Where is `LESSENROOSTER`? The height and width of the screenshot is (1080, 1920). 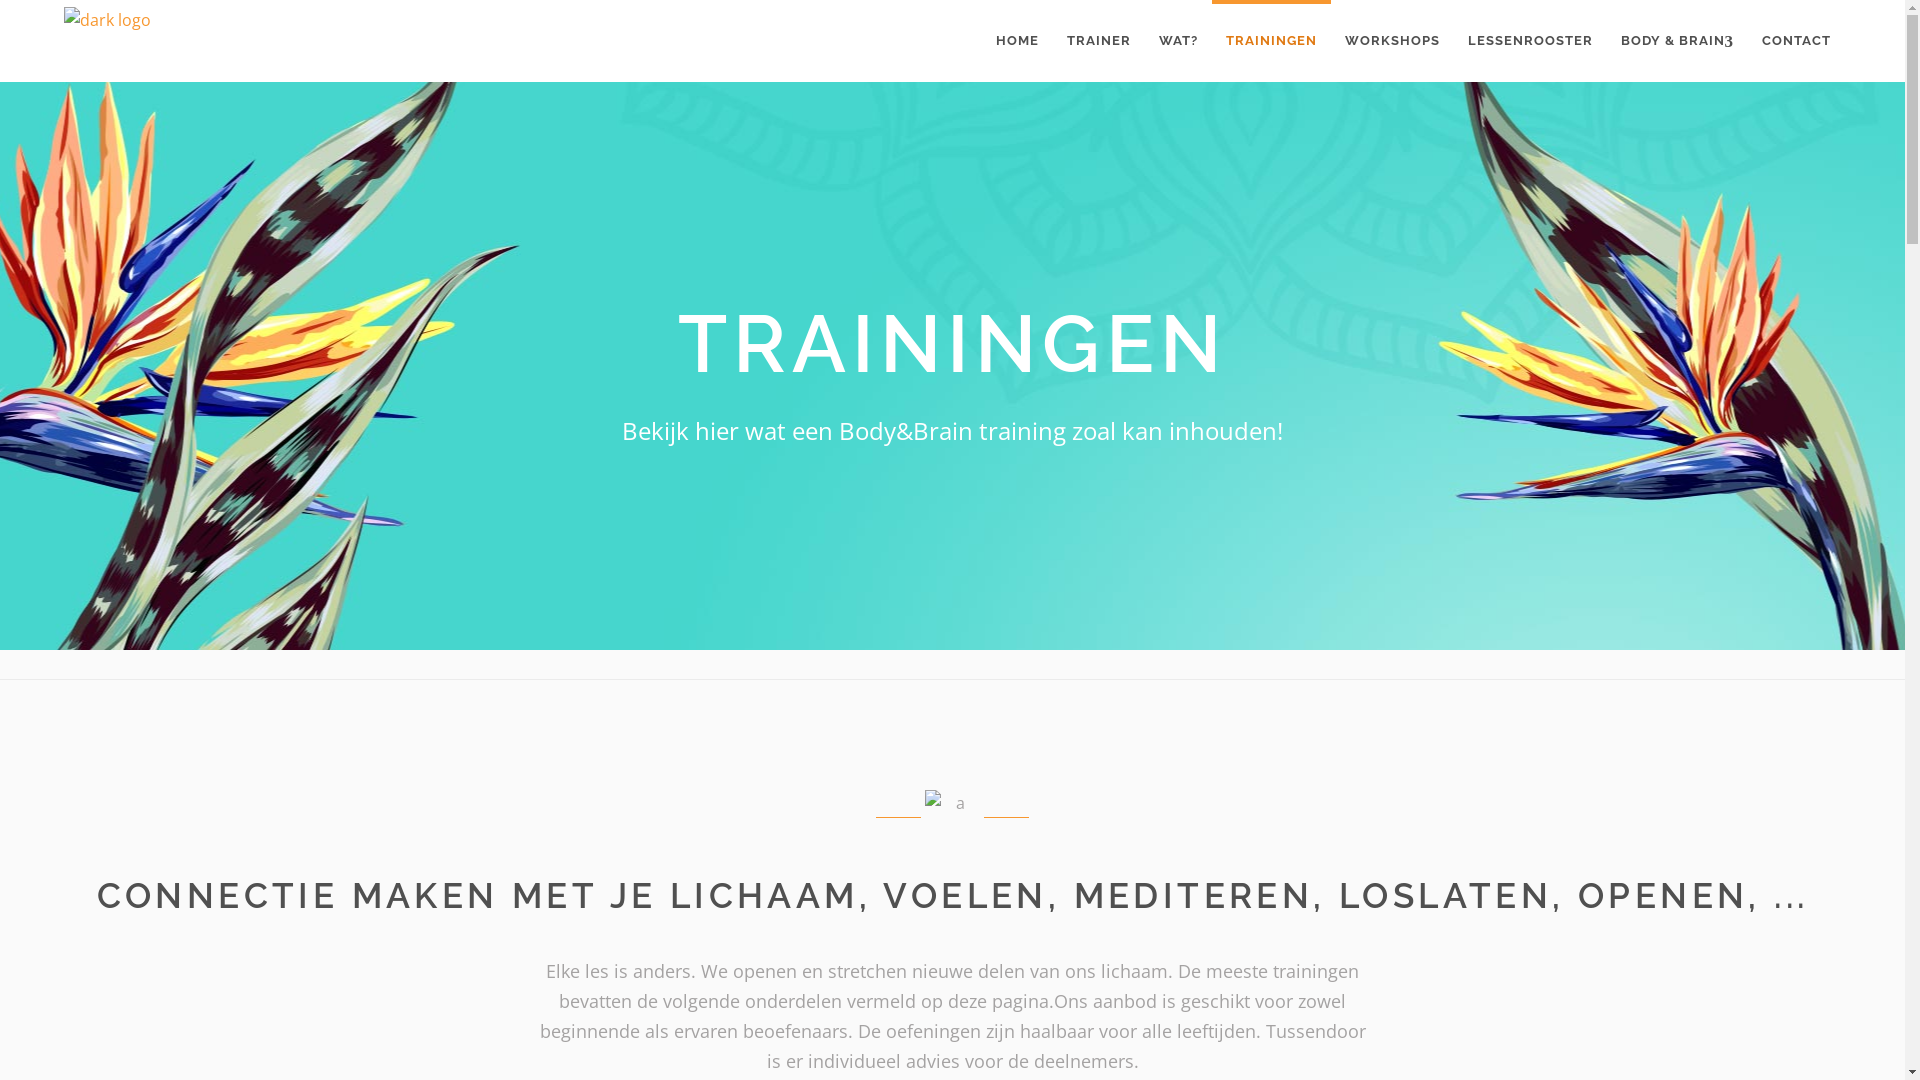
LESSENROOSTER is located at coordinates (1530, 41).